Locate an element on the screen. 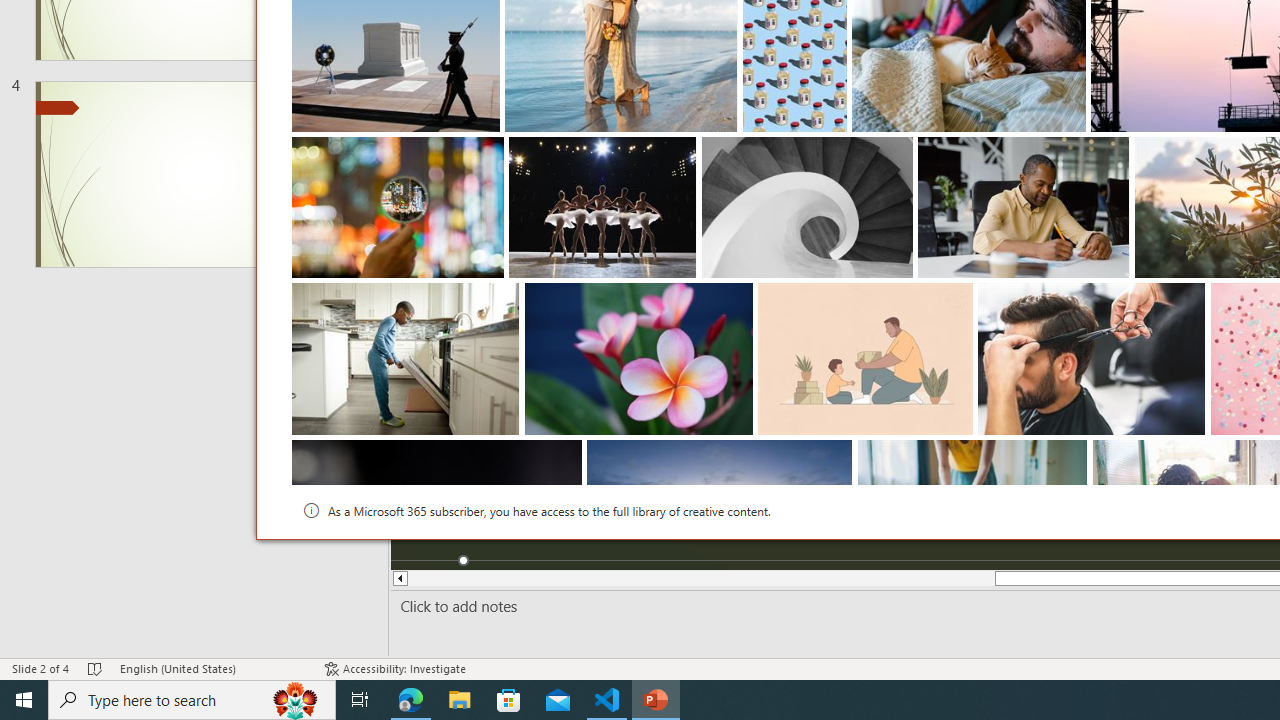 The height and width of the screenshot is (720, 1280). Microsoft Edge - 1 running window is located at coordinates (411, 700).